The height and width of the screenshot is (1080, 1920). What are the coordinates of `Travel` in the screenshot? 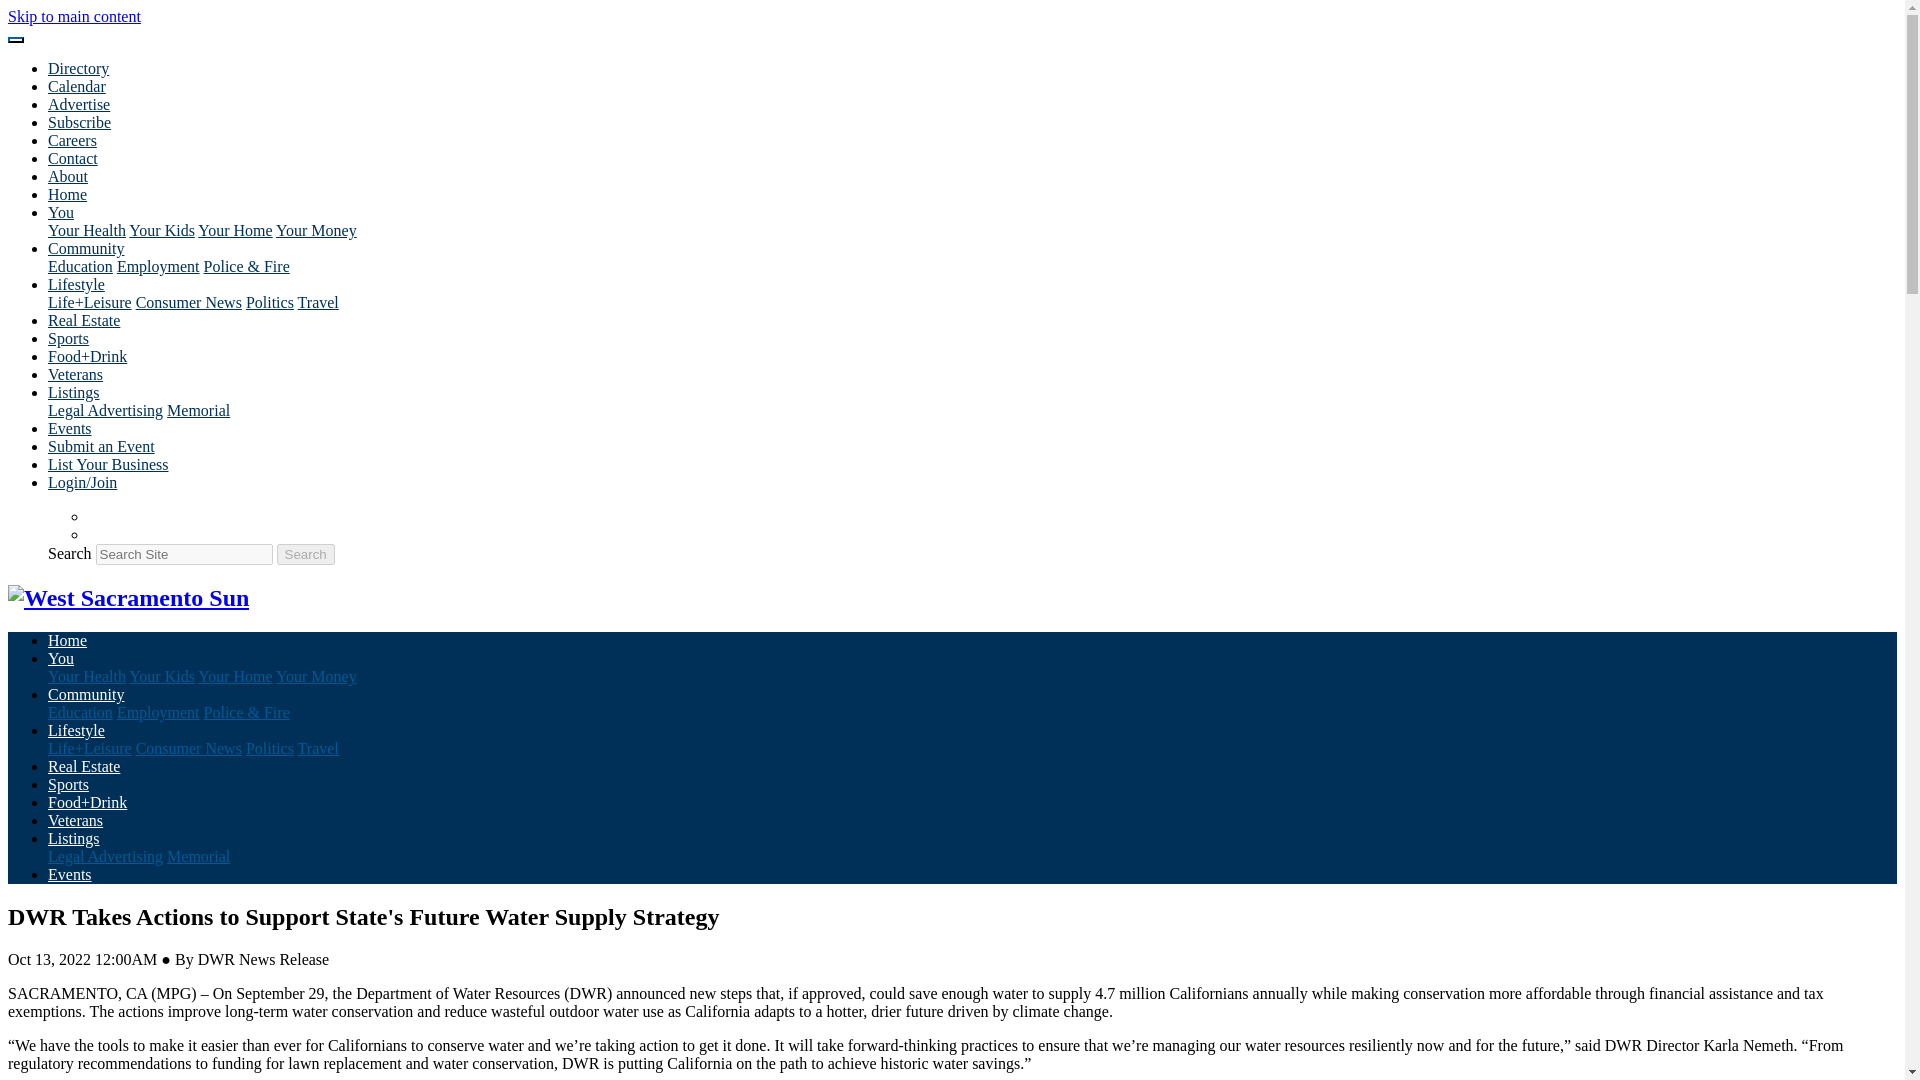 It's located at (318, 302).